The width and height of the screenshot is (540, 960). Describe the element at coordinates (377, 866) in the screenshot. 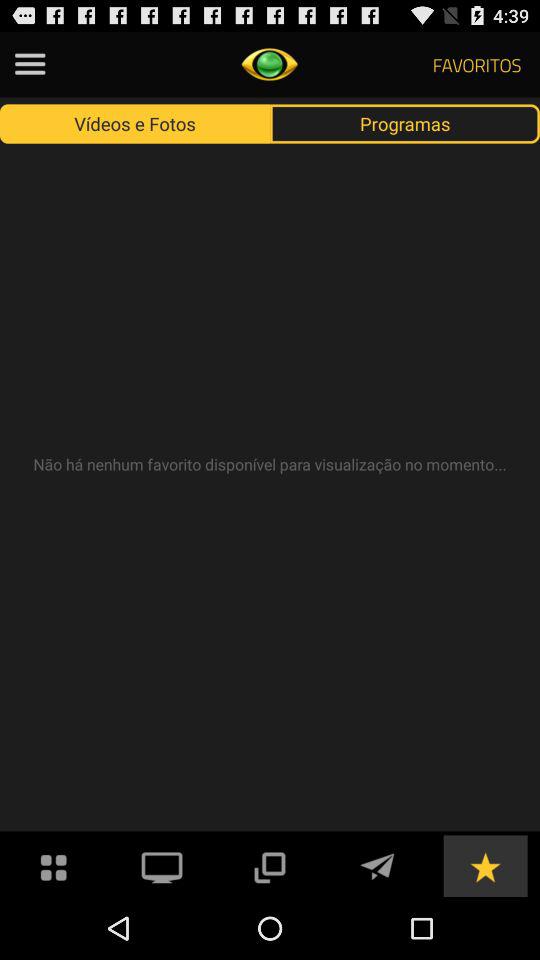

I see `send` at that location.